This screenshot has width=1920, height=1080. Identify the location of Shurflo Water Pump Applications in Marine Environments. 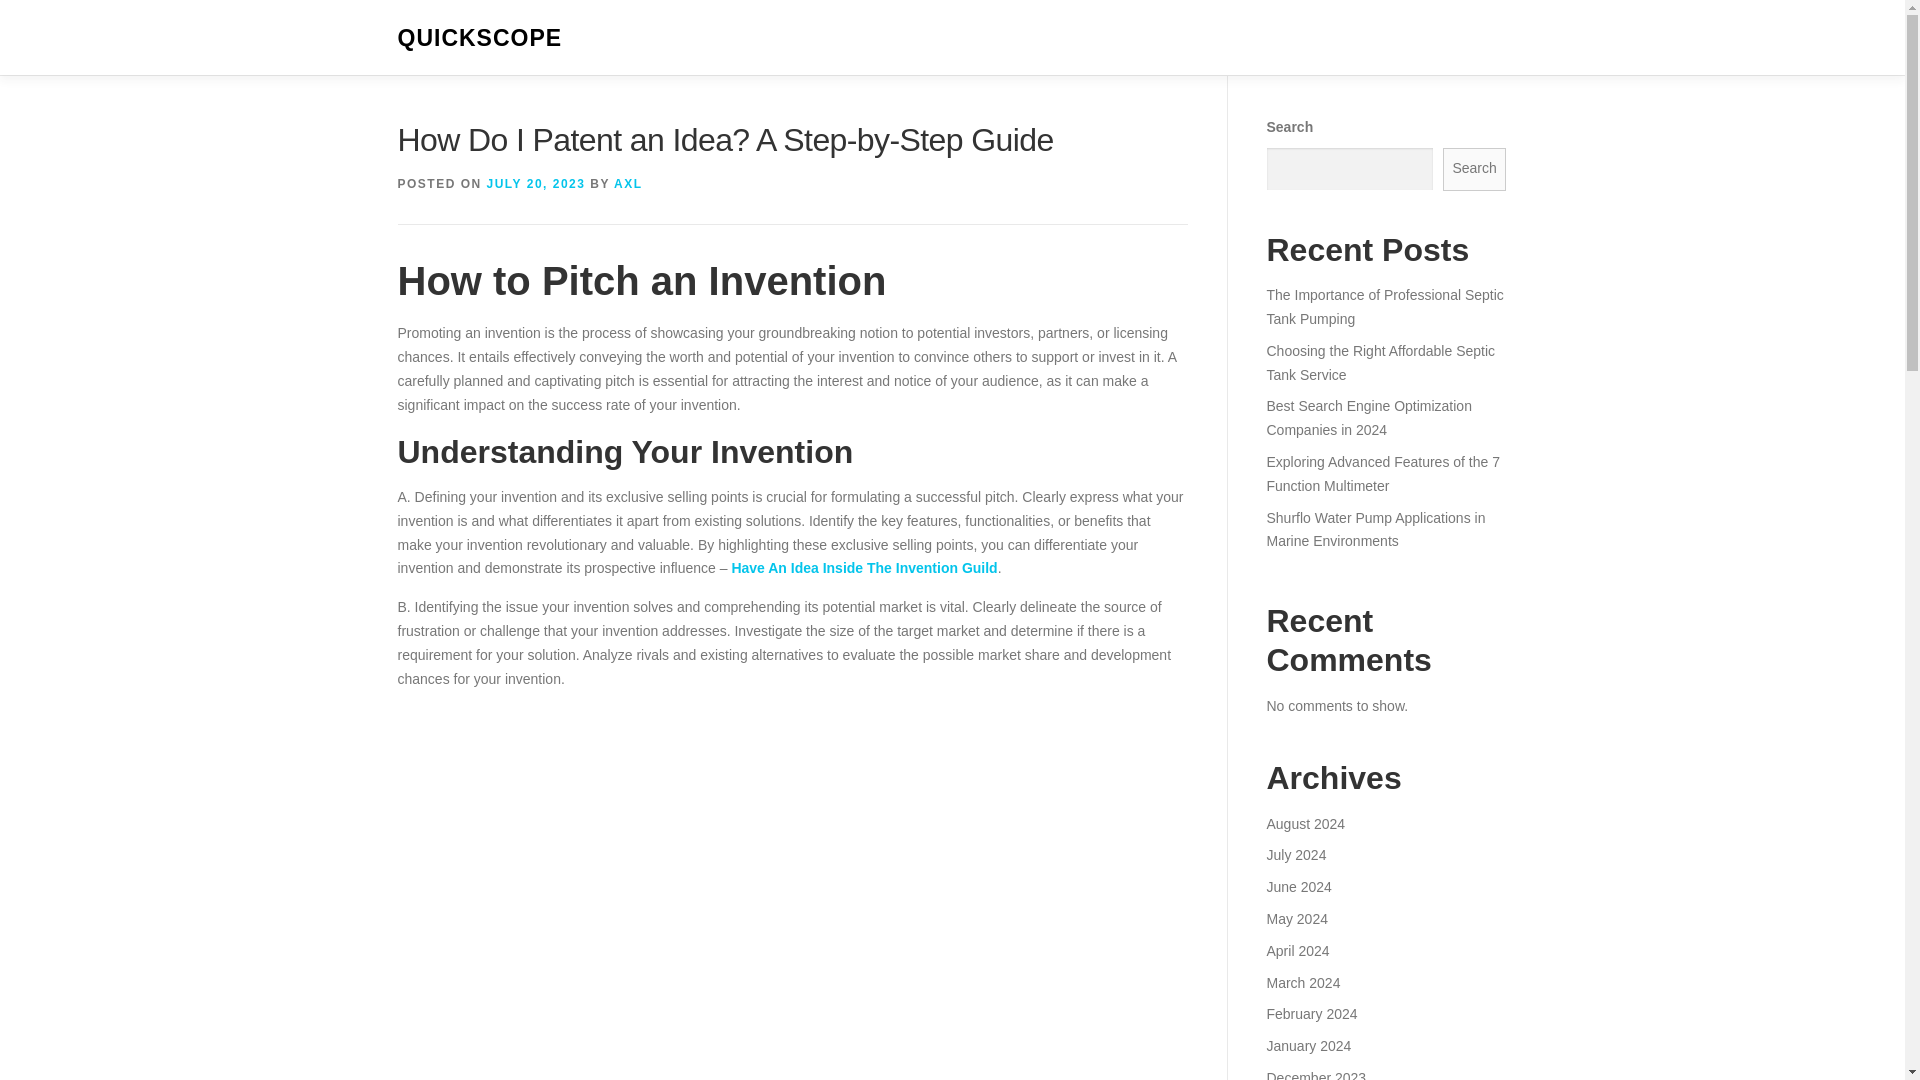
(1374, 529).